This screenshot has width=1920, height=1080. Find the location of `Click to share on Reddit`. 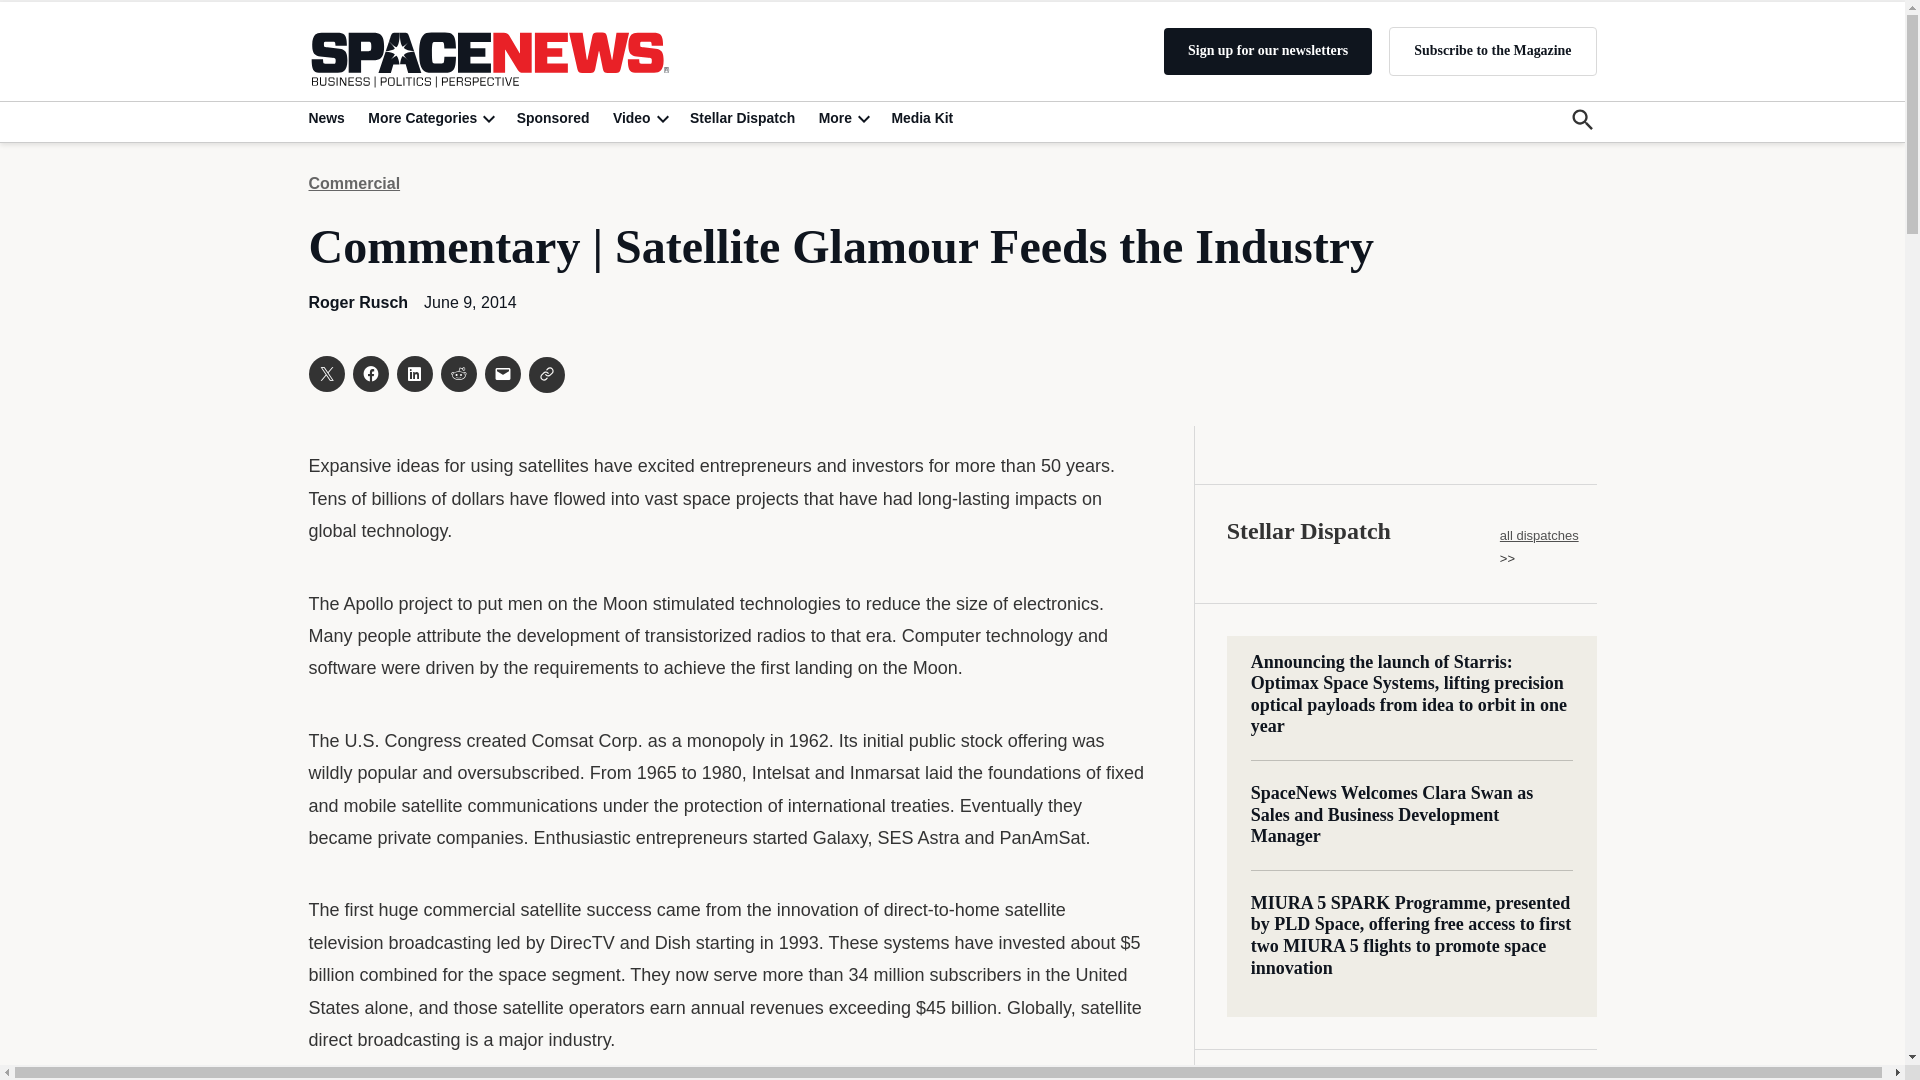

Click to share on Reddit is located at coordinates (458, 374).